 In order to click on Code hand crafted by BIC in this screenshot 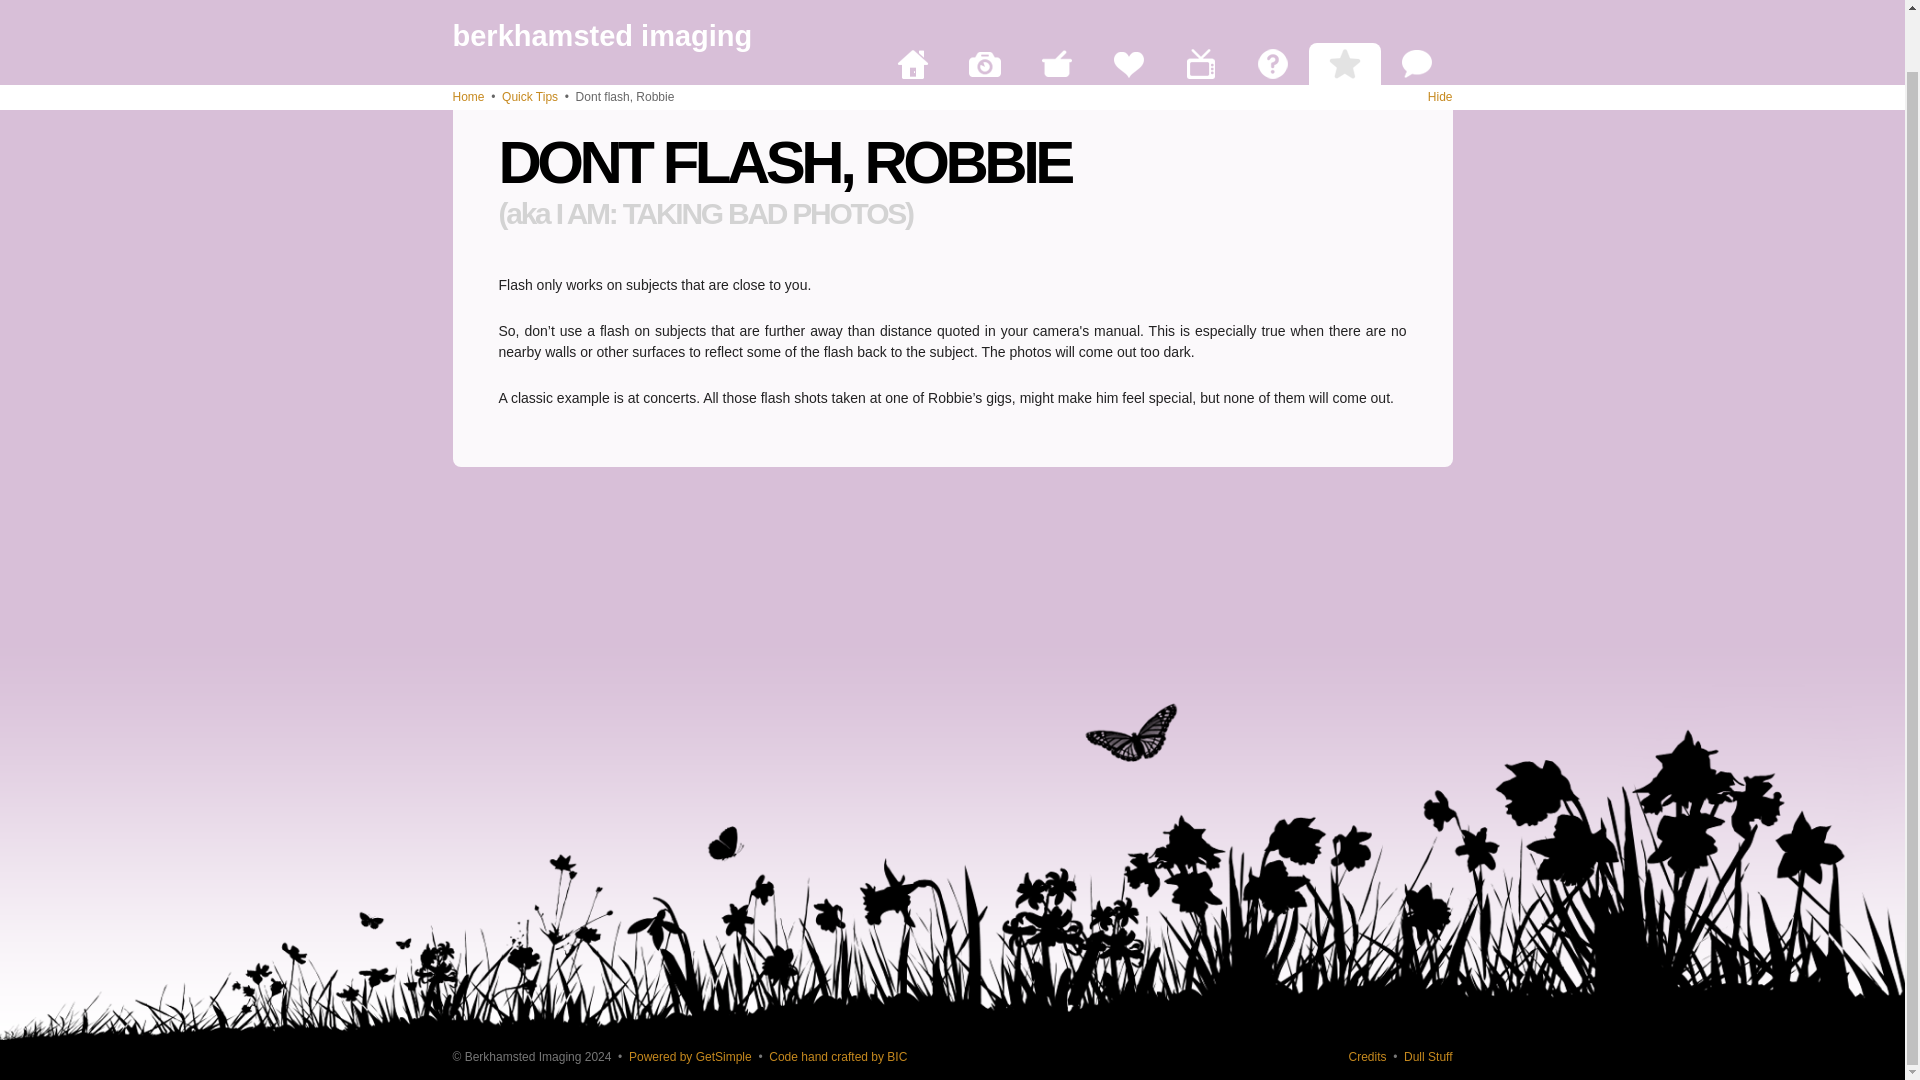, I will do `click(838, 1056)`.